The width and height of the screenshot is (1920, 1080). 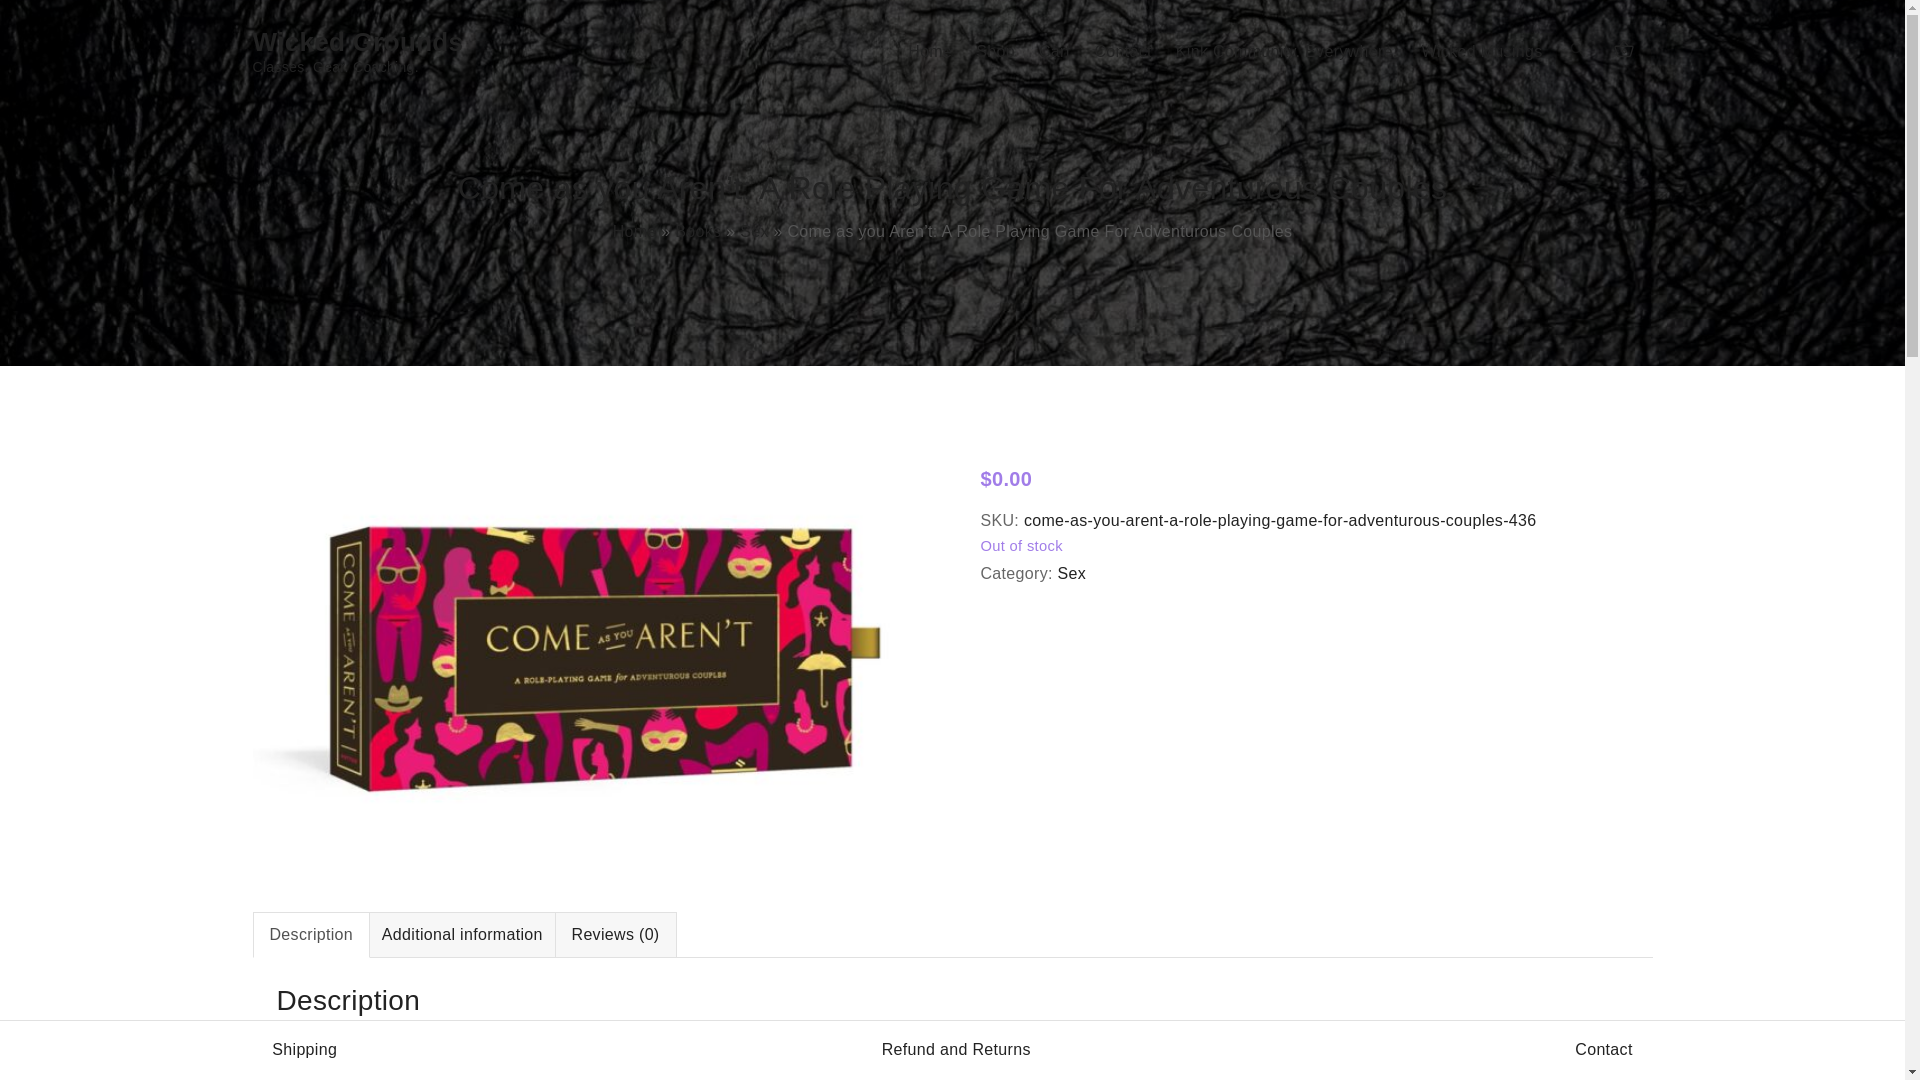 I want to click on Wicked Musings, so click(x=1482, y=52).